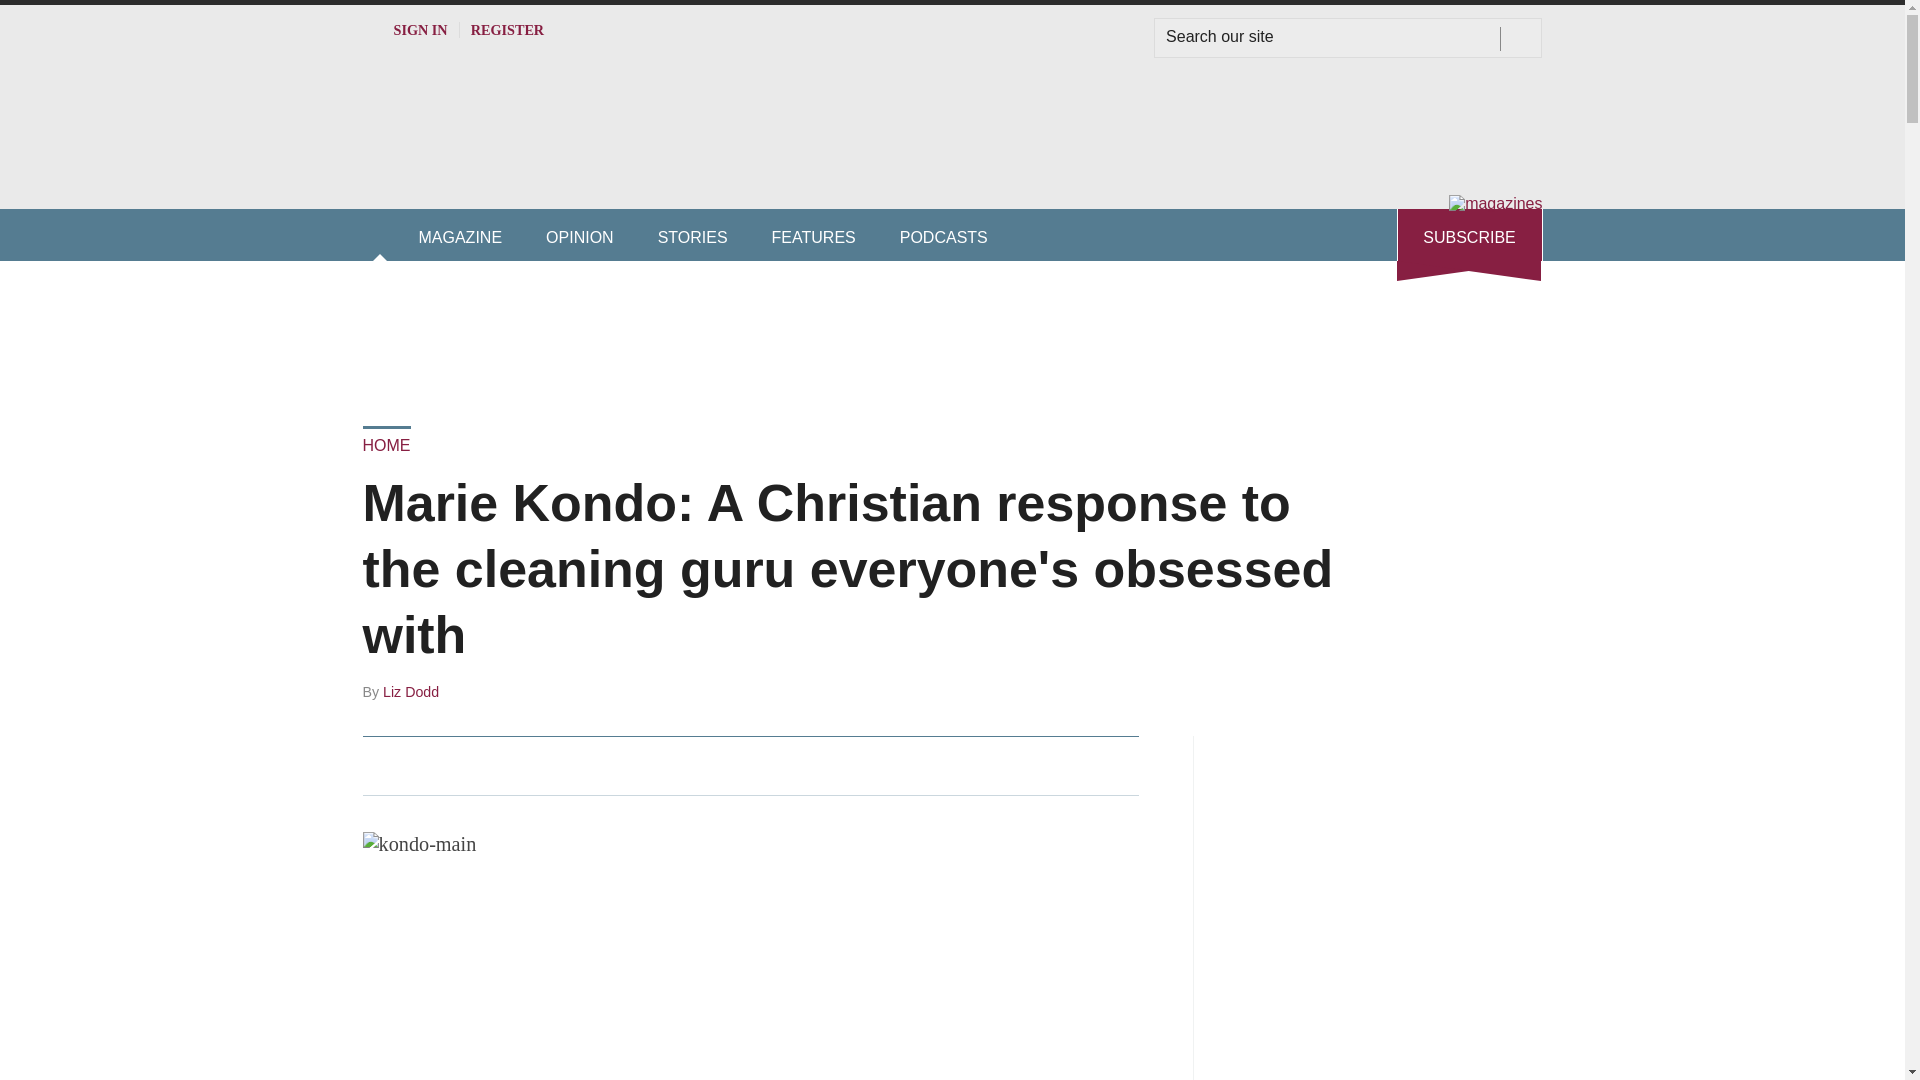 Image resolution: width=1920 pixels, height=1080 pixels. Describe the element at coordinates (652, 167) in the screenshot. I see `Site name` at that location.